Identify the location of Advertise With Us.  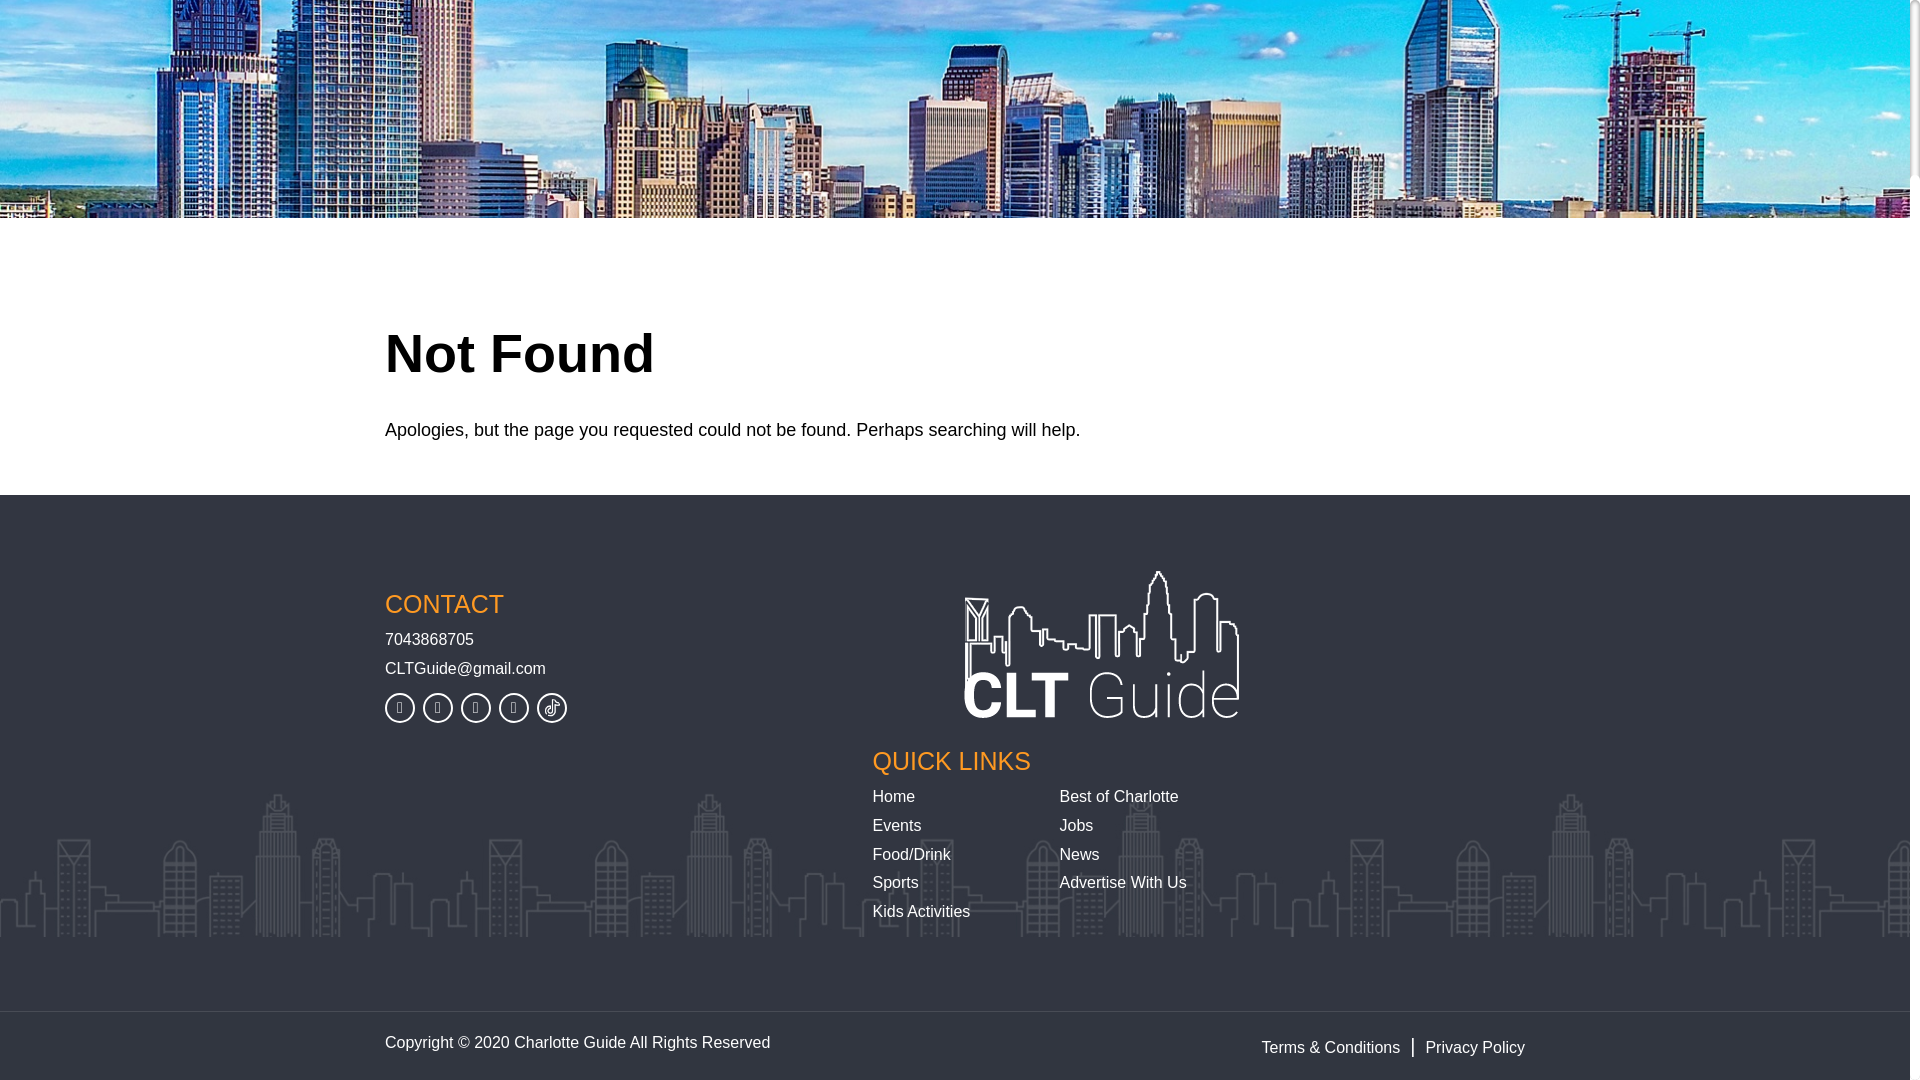
(1122, 882).